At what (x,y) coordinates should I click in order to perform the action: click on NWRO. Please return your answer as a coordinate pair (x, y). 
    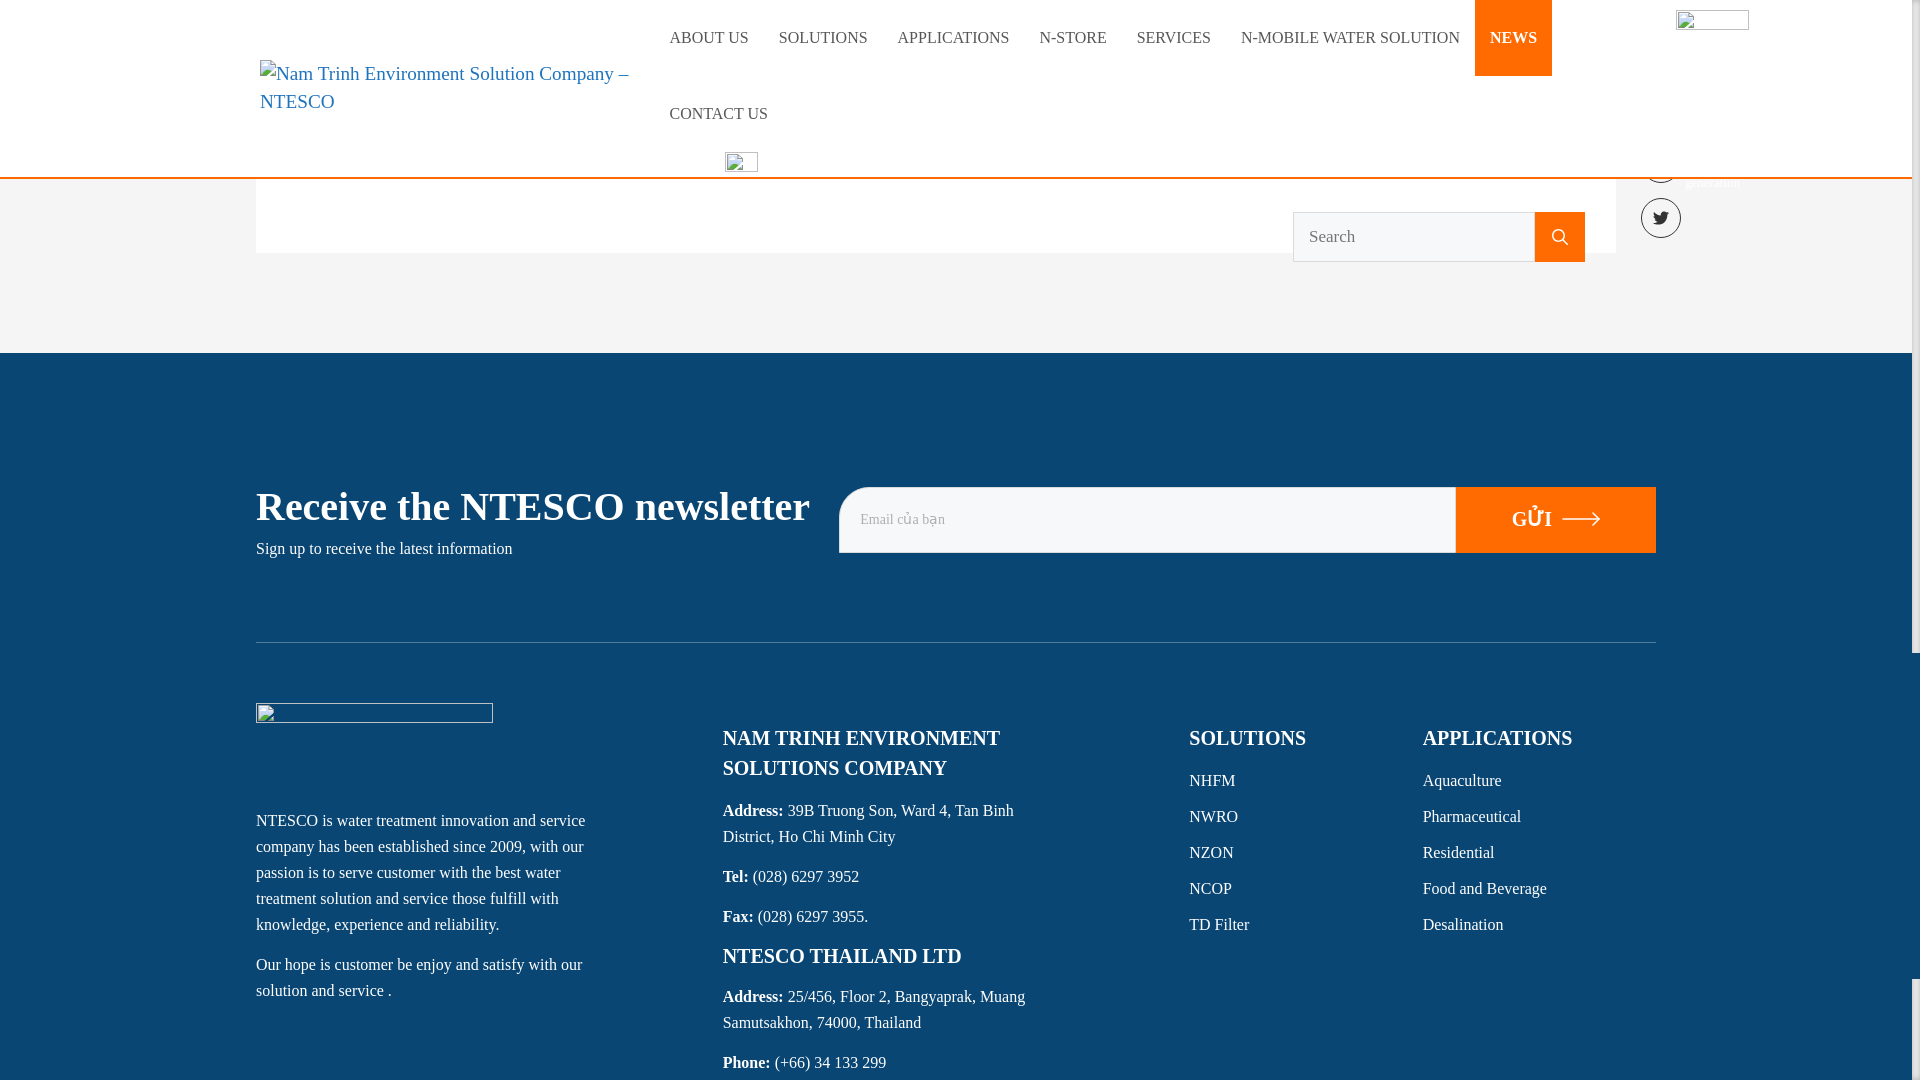
    Looking at the image, I should click on (1305, 816).